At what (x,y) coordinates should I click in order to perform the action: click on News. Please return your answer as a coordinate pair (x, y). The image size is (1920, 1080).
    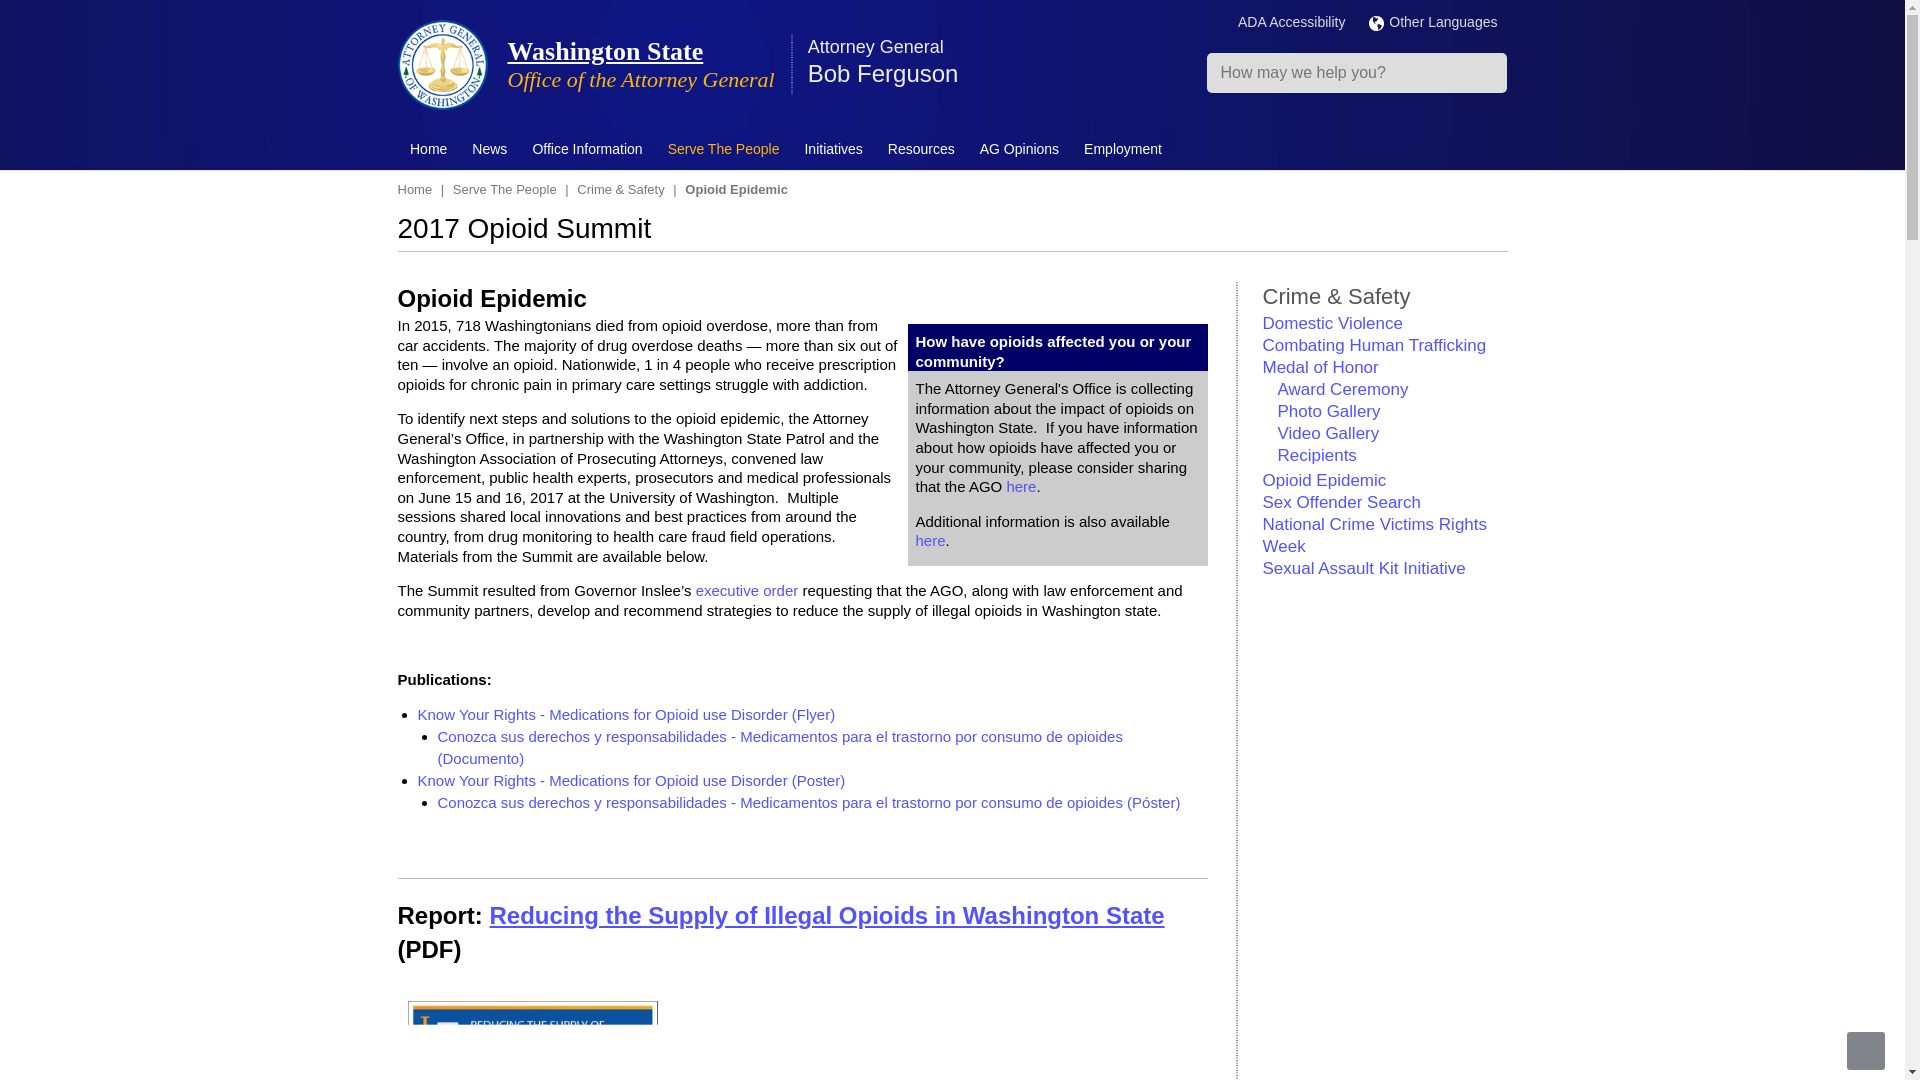
    Looking at the image, I should click on (490, 149).